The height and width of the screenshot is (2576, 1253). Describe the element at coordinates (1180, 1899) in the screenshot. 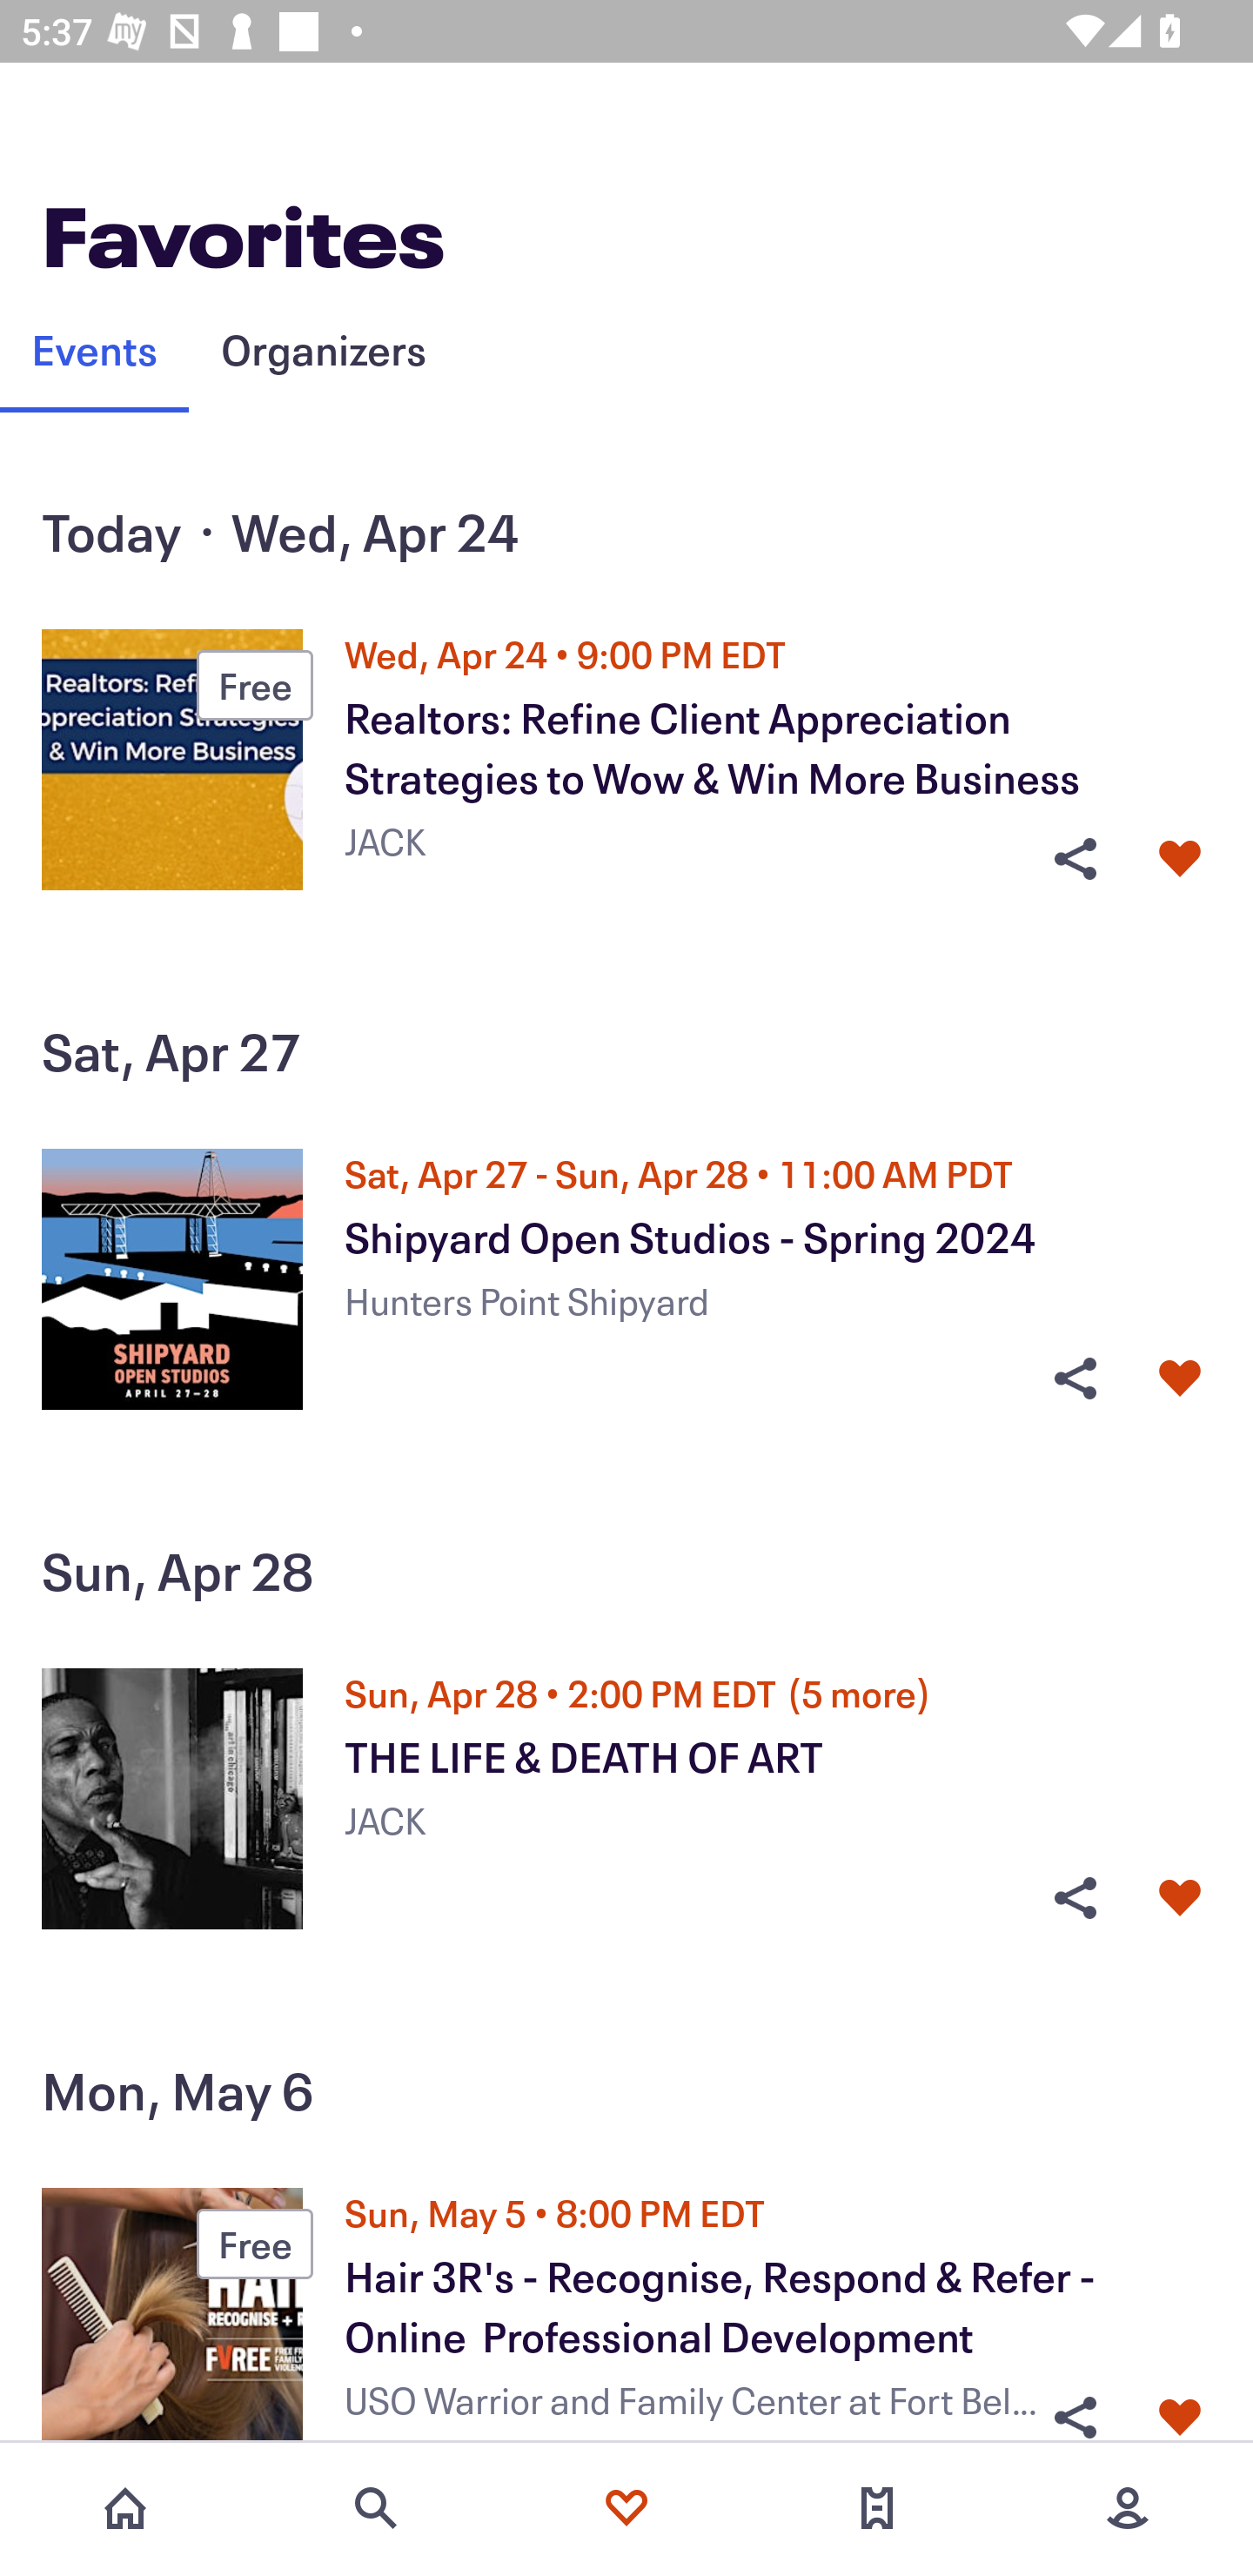

I see `Unlike event` at that location.